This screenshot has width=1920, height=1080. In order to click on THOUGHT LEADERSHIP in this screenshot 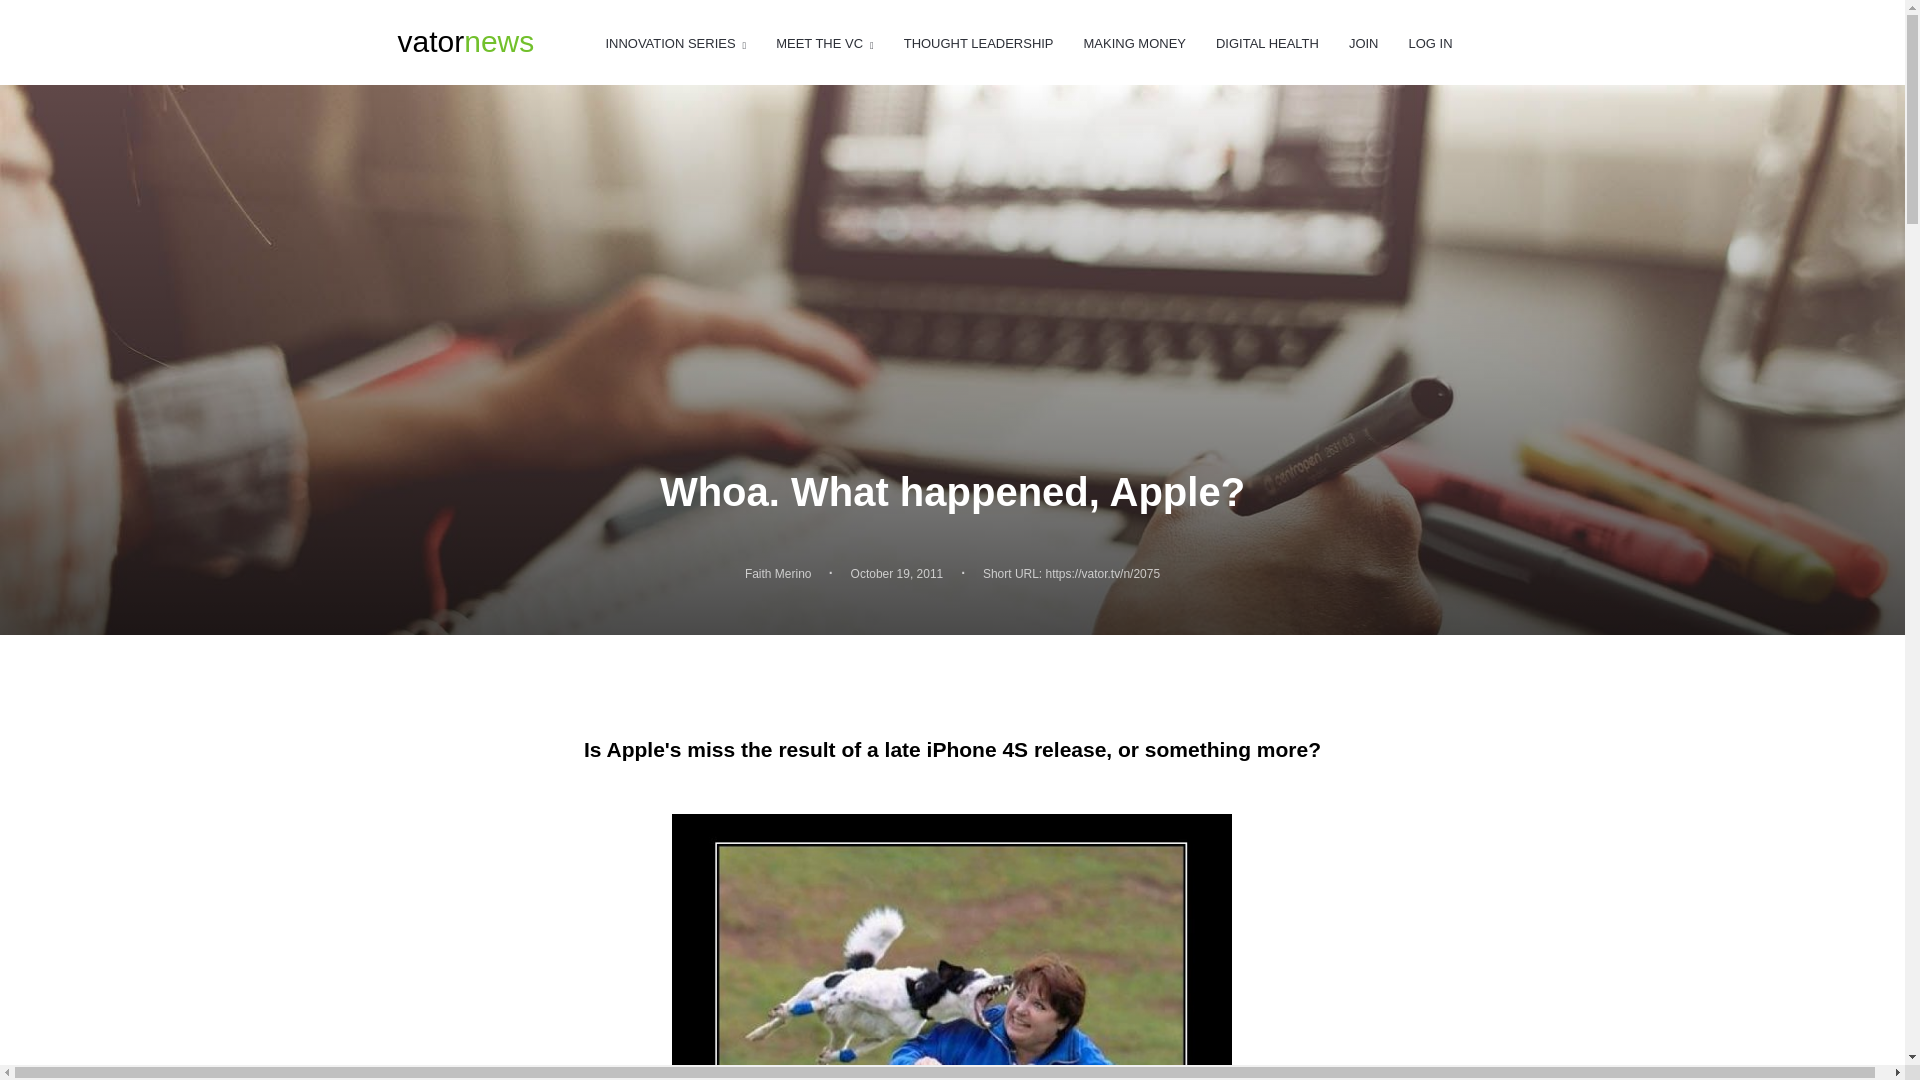, I will do `click(979, 44)`.